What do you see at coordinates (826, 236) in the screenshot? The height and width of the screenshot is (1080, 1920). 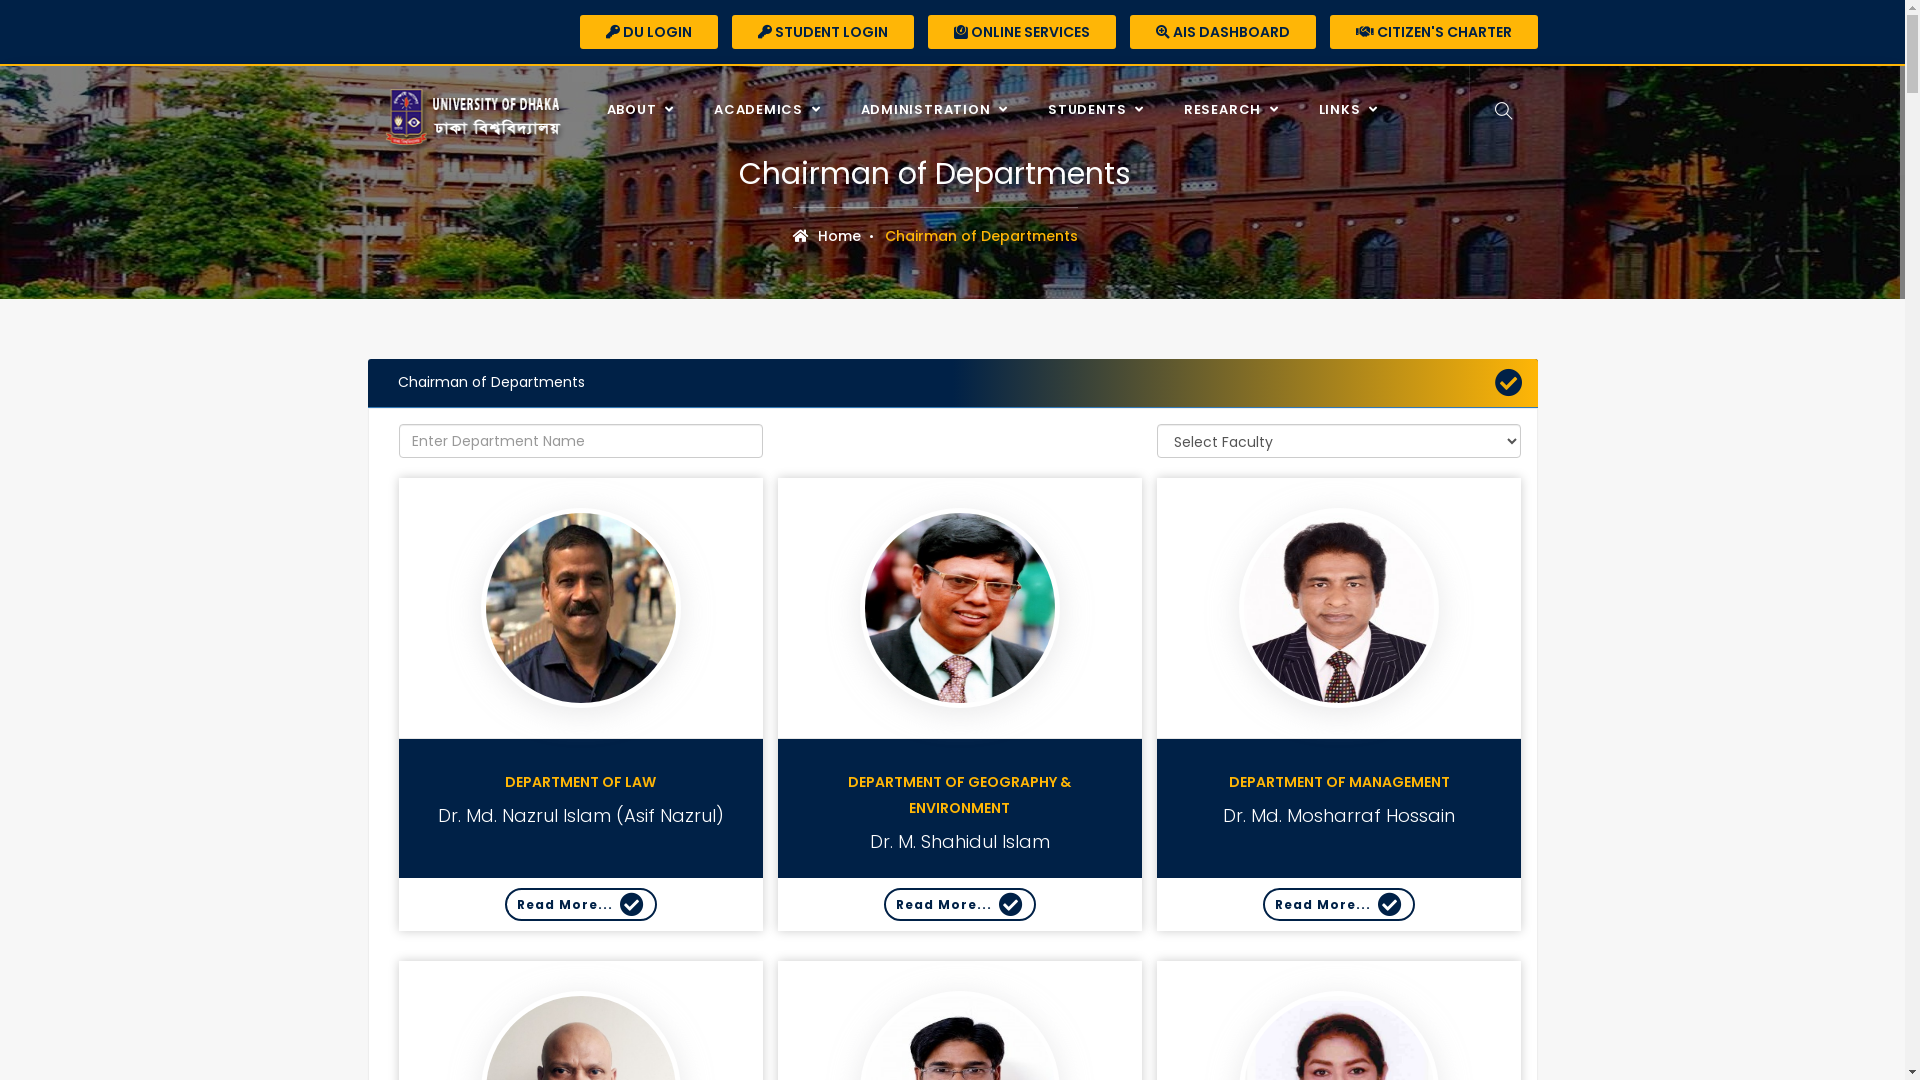 I see `Home` at bounding box center [826, 236].